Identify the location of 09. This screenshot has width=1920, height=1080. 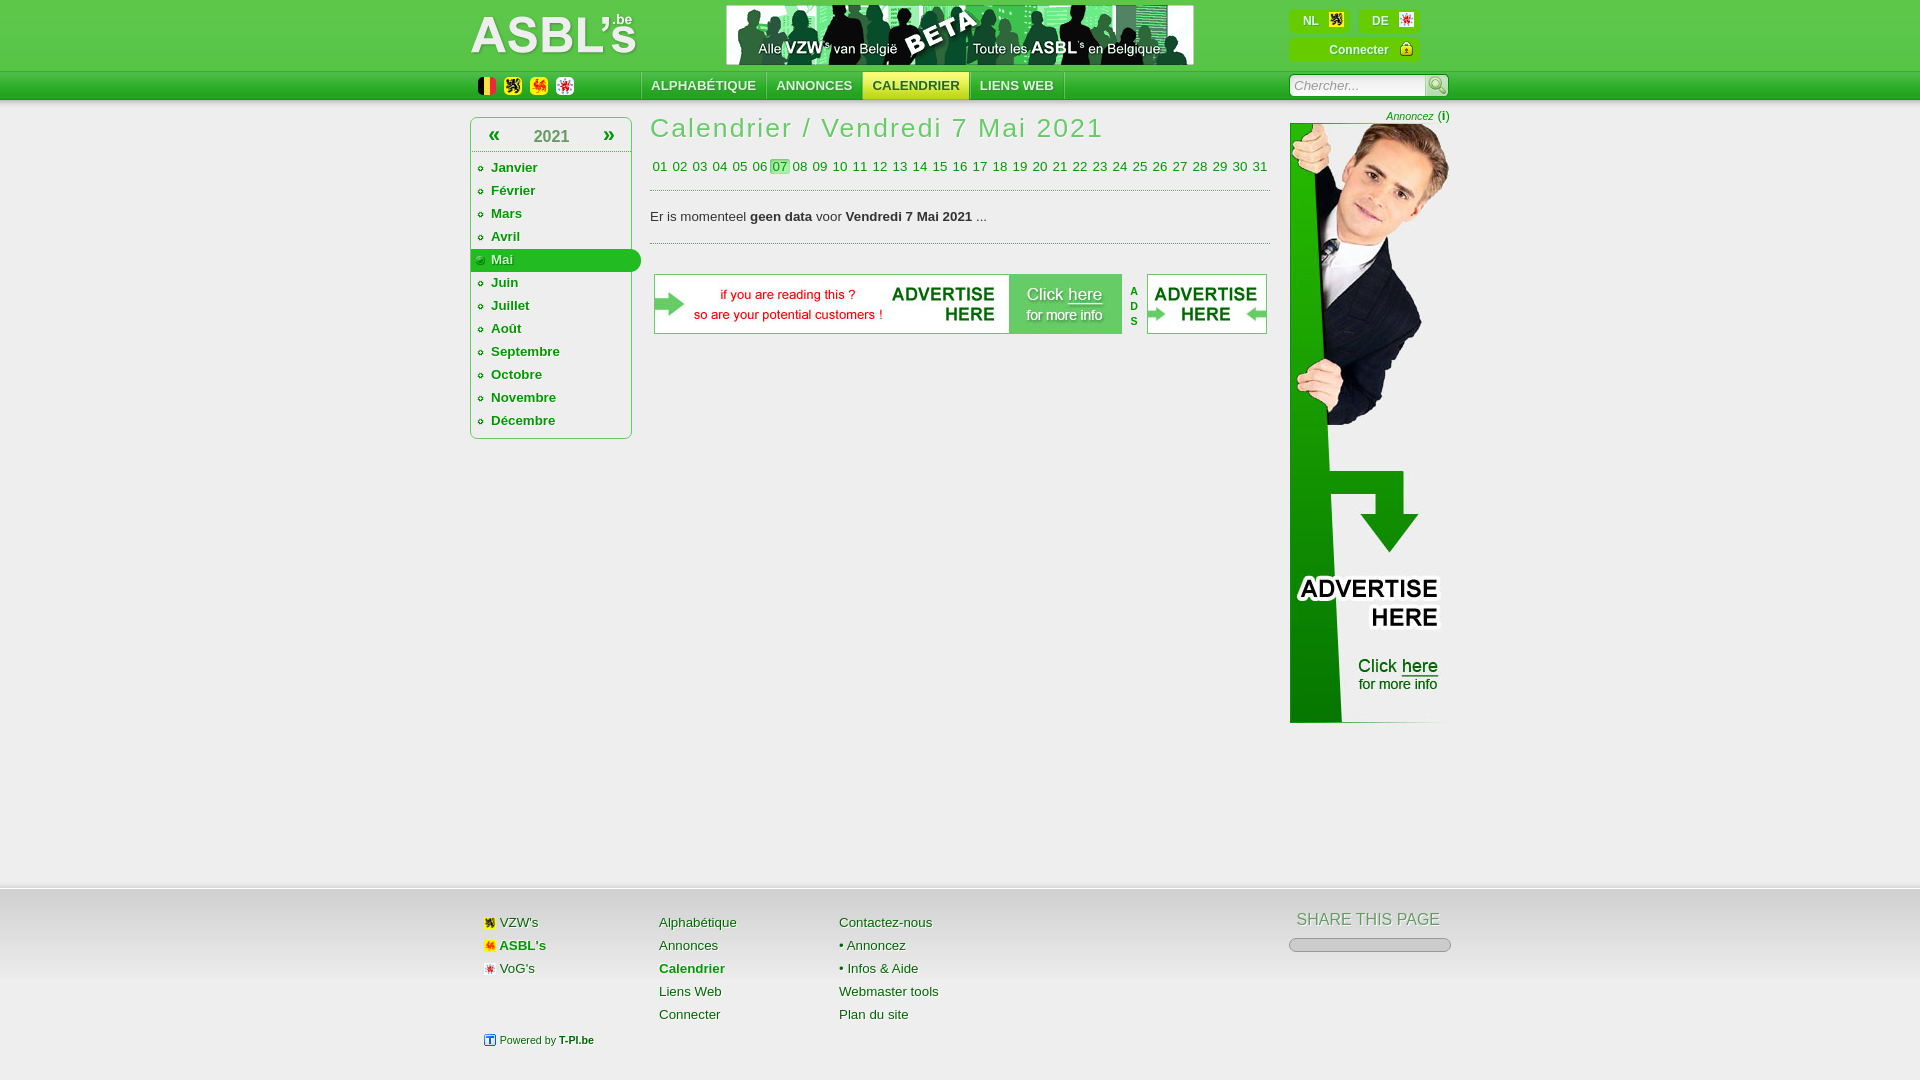
(820, 166).